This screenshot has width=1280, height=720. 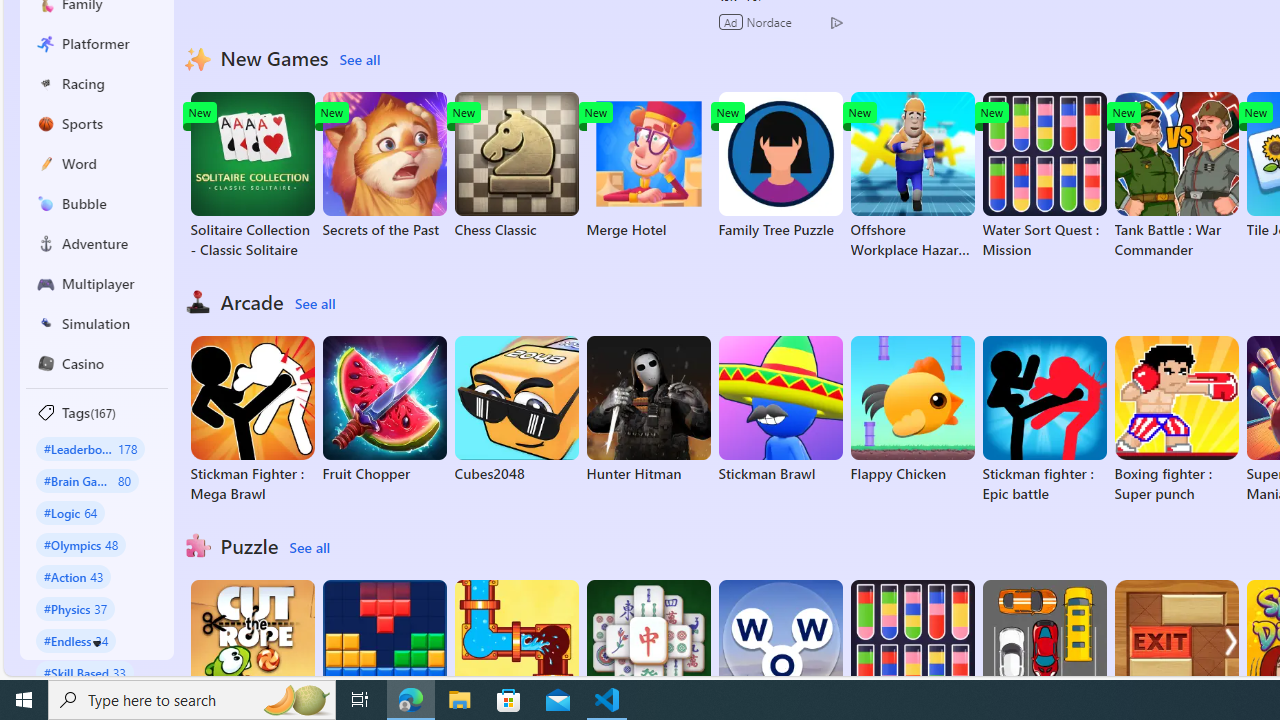 I want to click on Boxing fighter : Super punch, so click(x=1176, y=420).